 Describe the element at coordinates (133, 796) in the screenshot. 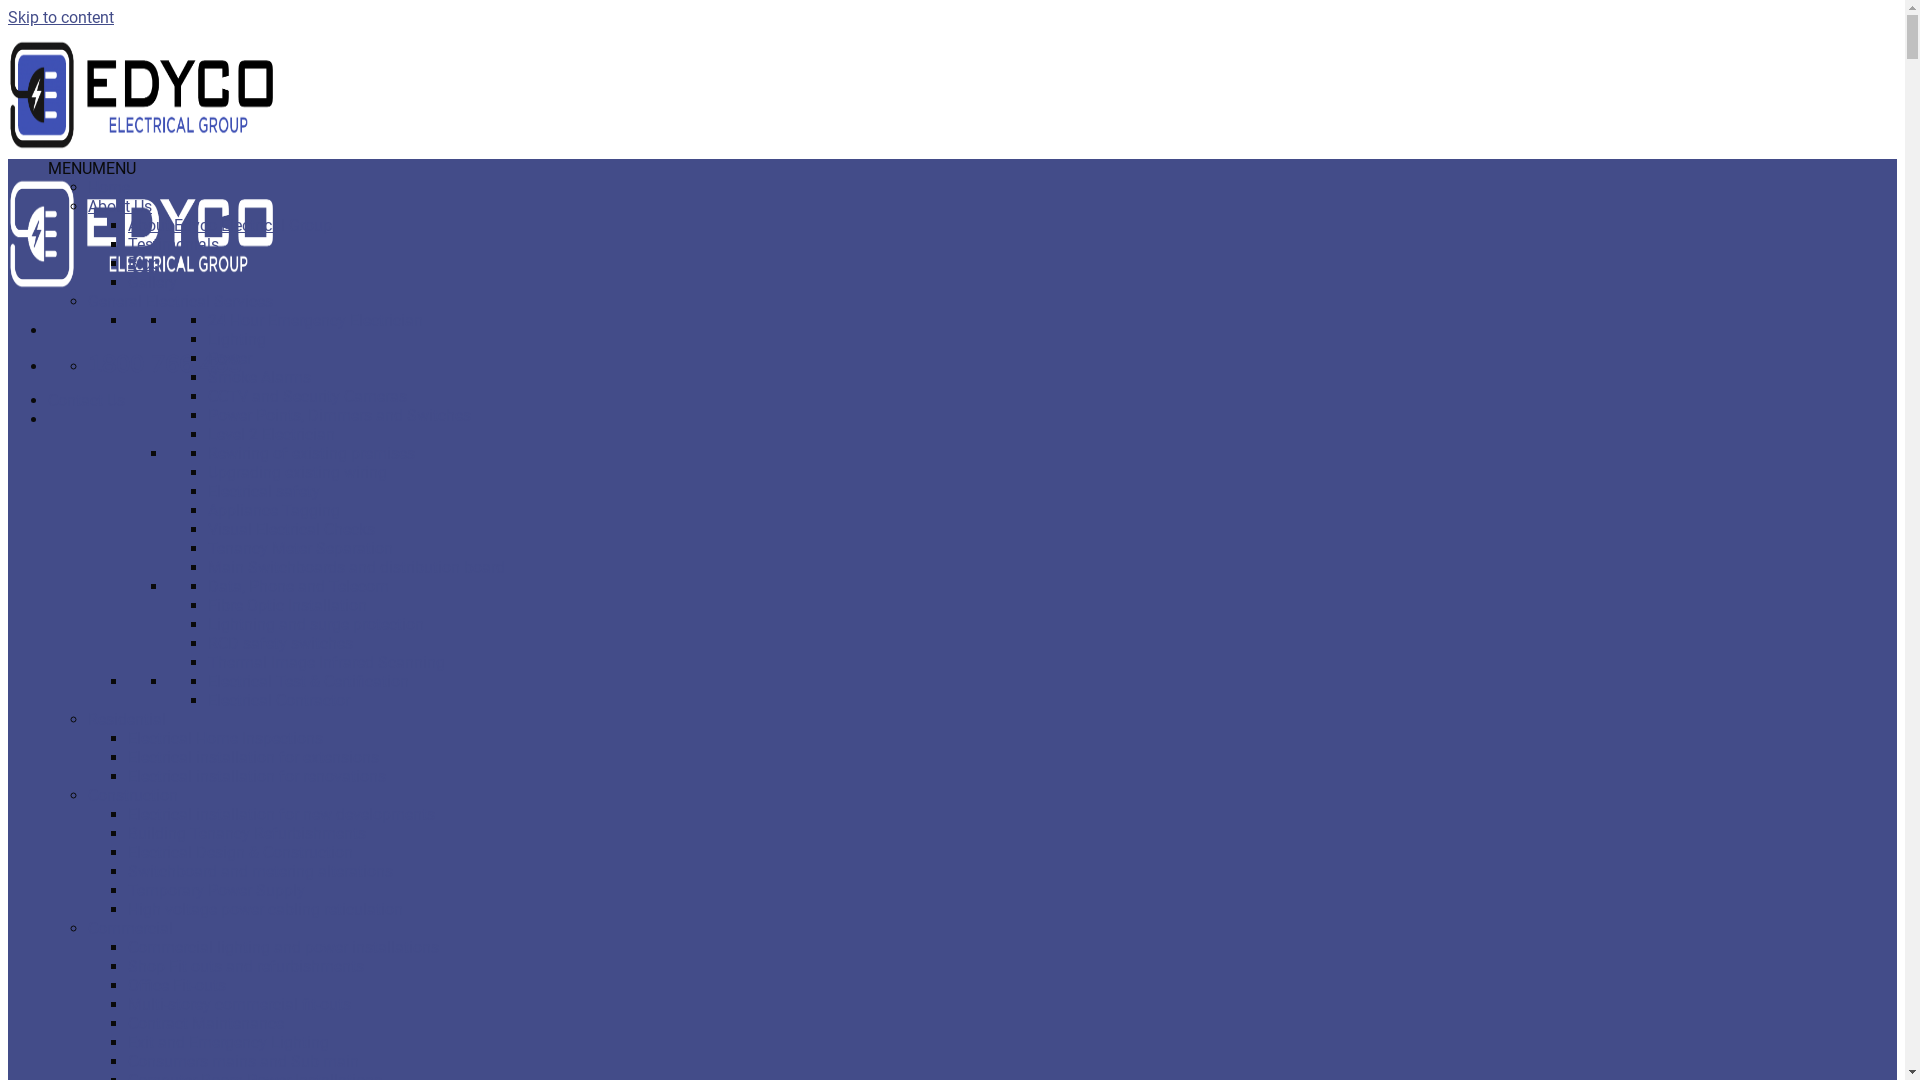

I see `Construction` at that location.